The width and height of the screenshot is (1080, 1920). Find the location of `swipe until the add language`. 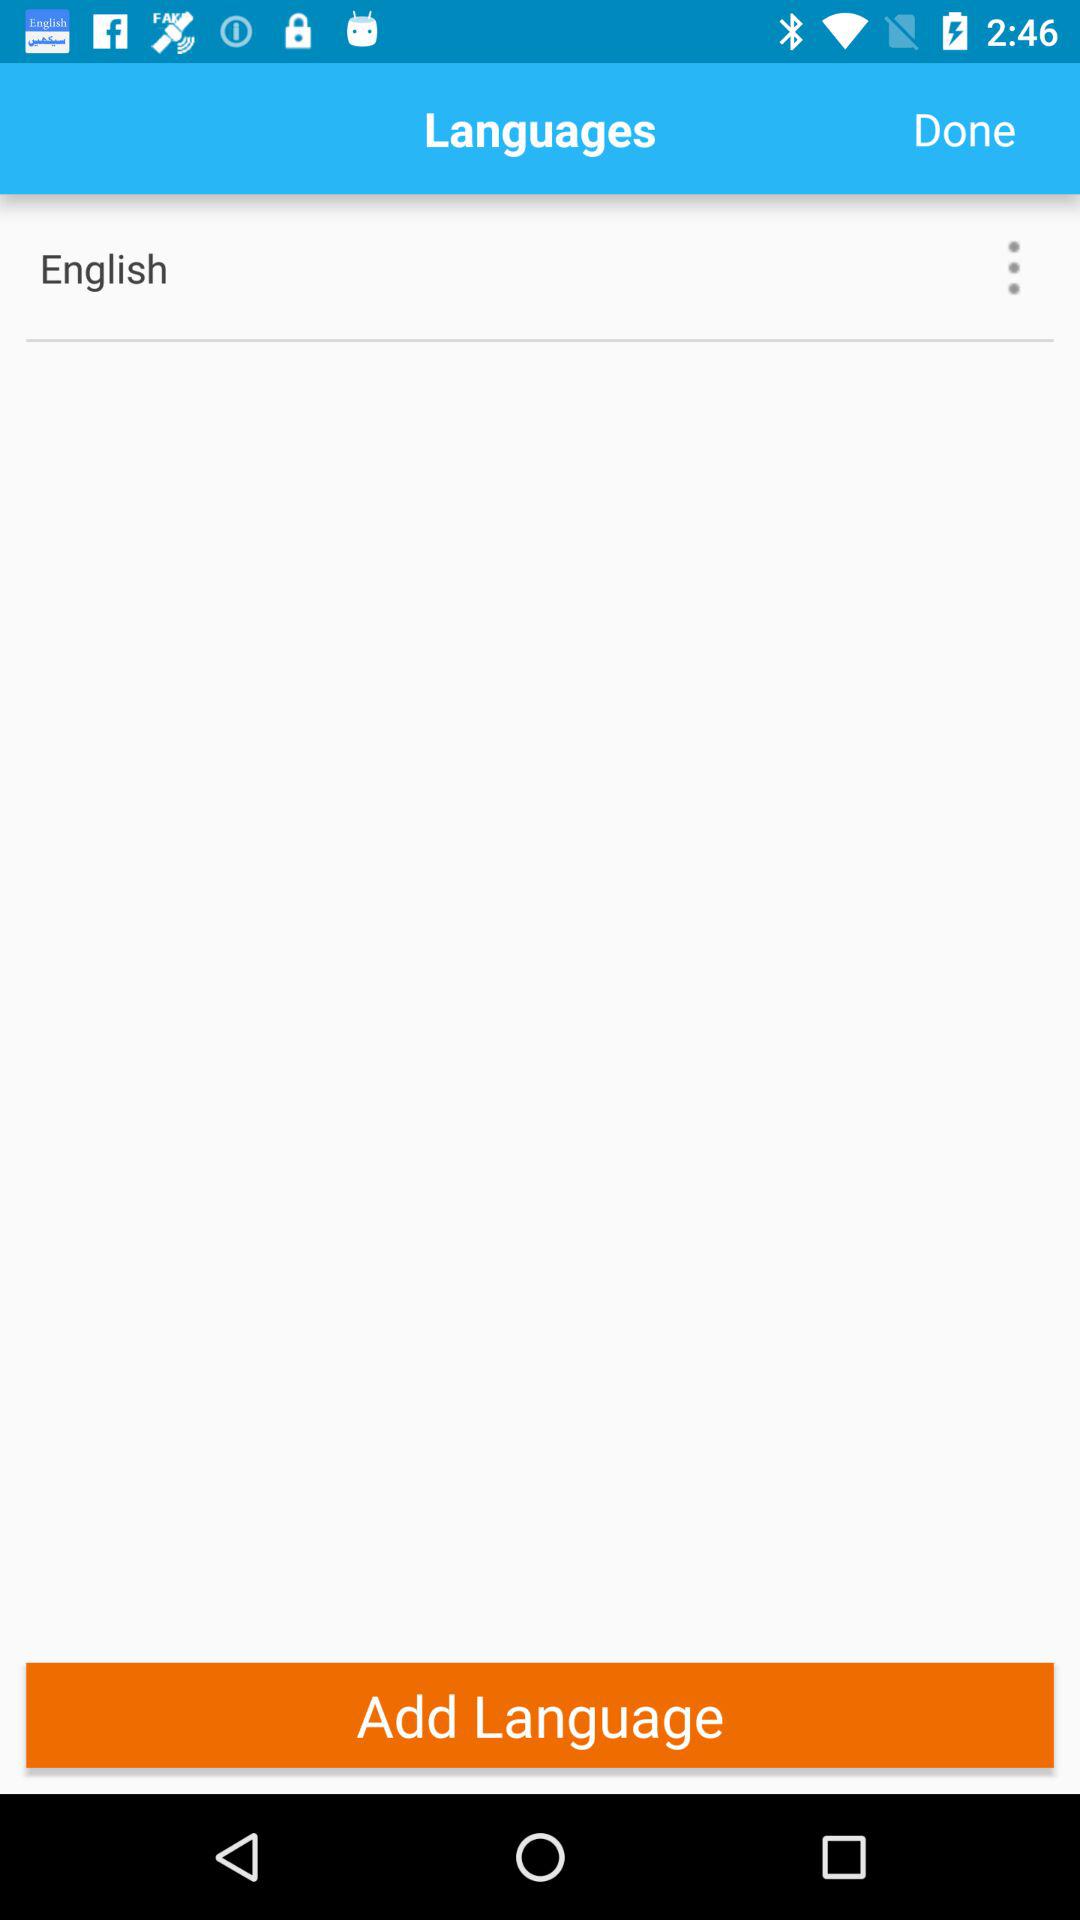

swipe until the add language is located at coordinates (540, 1714).